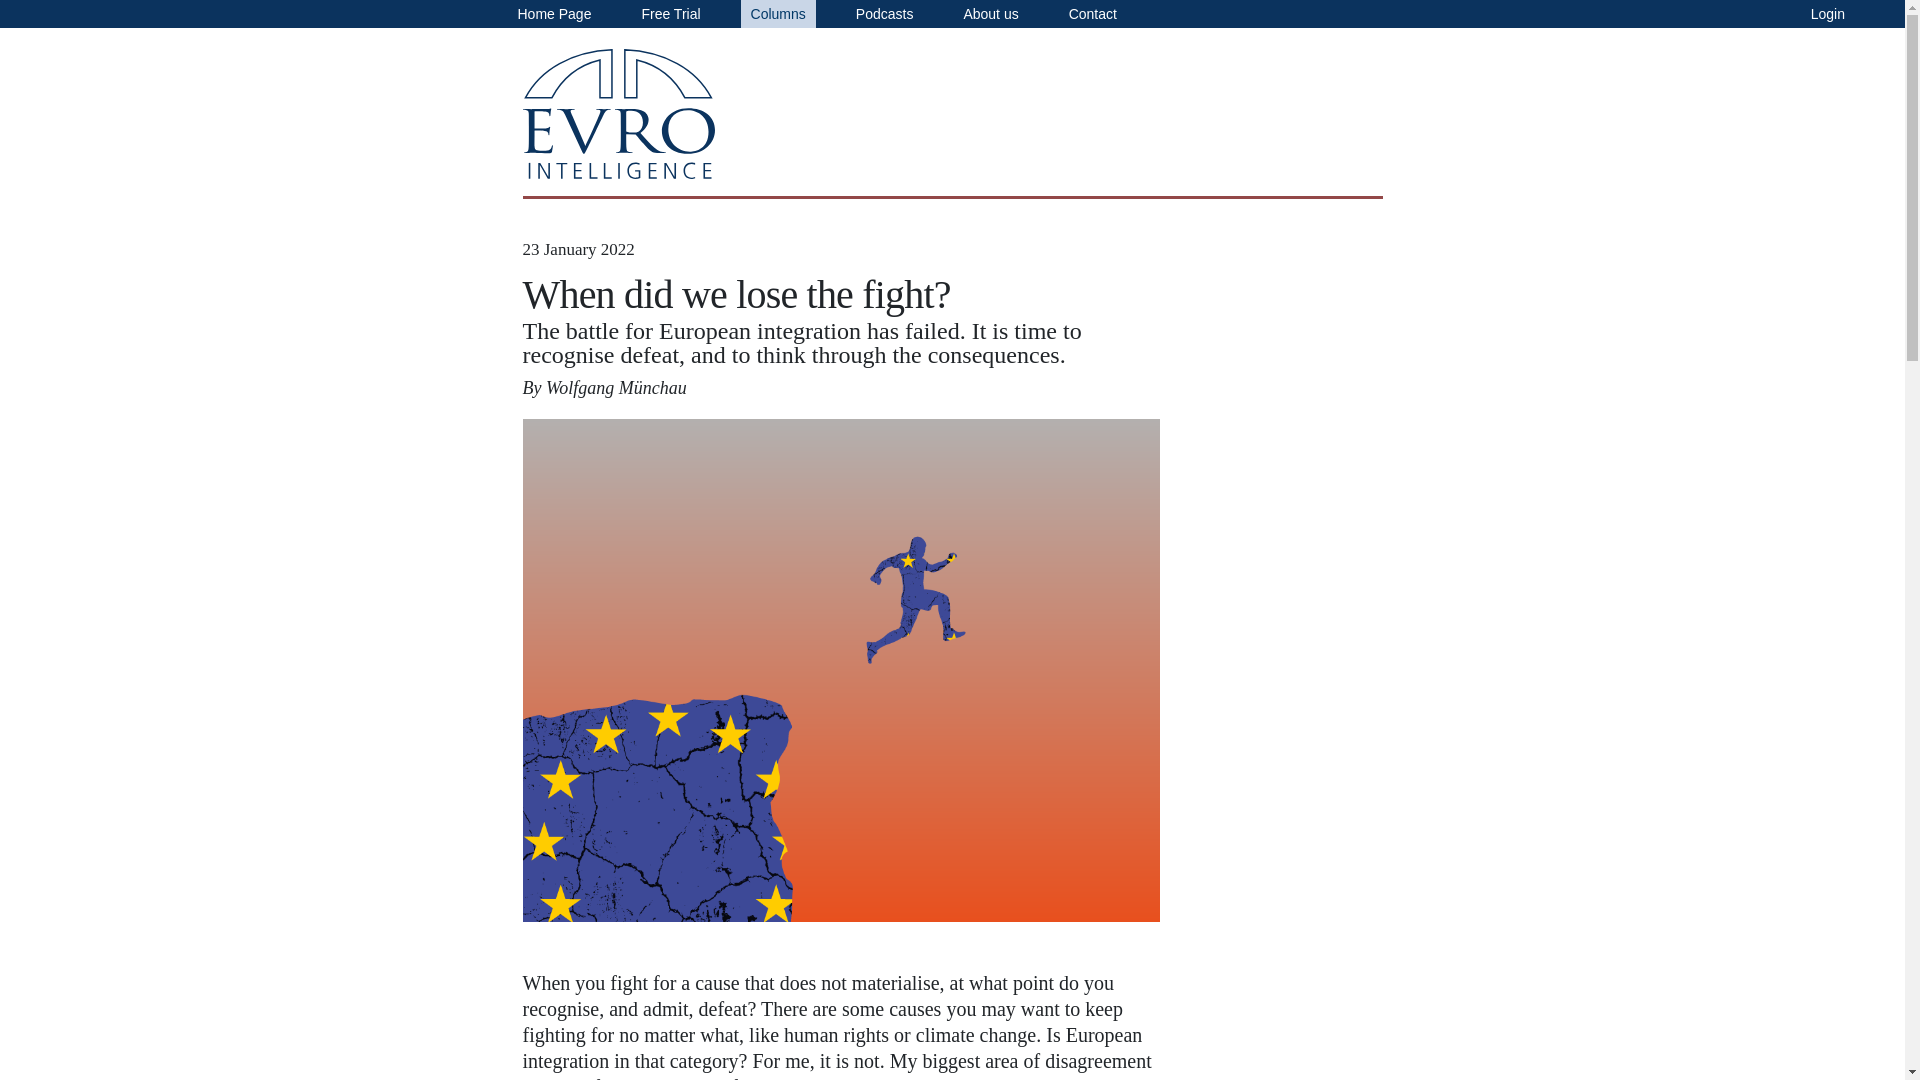 This screenshot has width=1920, height=1080. Describe the element at coordinates (618, 114) in the screenshot. I see `www.eurointelligence.com` at that location.